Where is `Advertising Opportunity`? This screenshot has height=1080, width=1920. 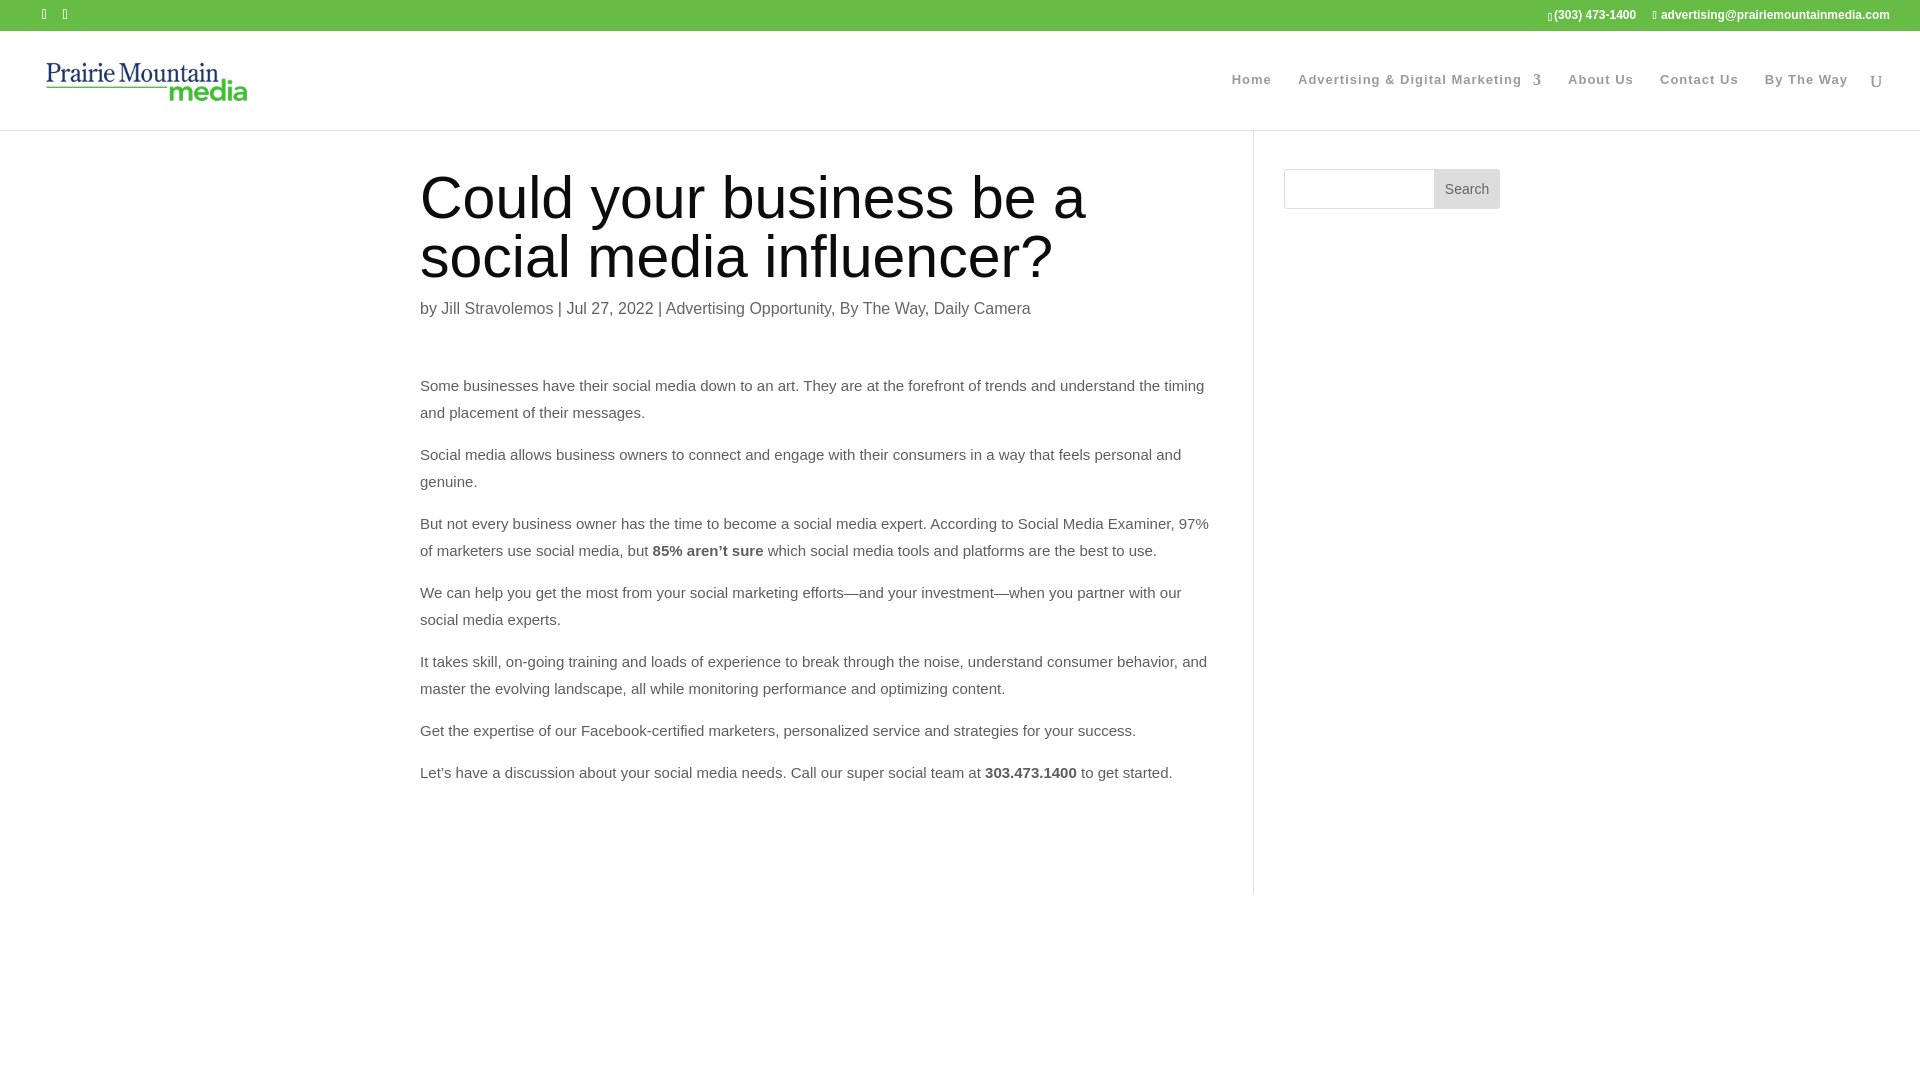
Advertising Opportunity is located at coordinates (748, 308).